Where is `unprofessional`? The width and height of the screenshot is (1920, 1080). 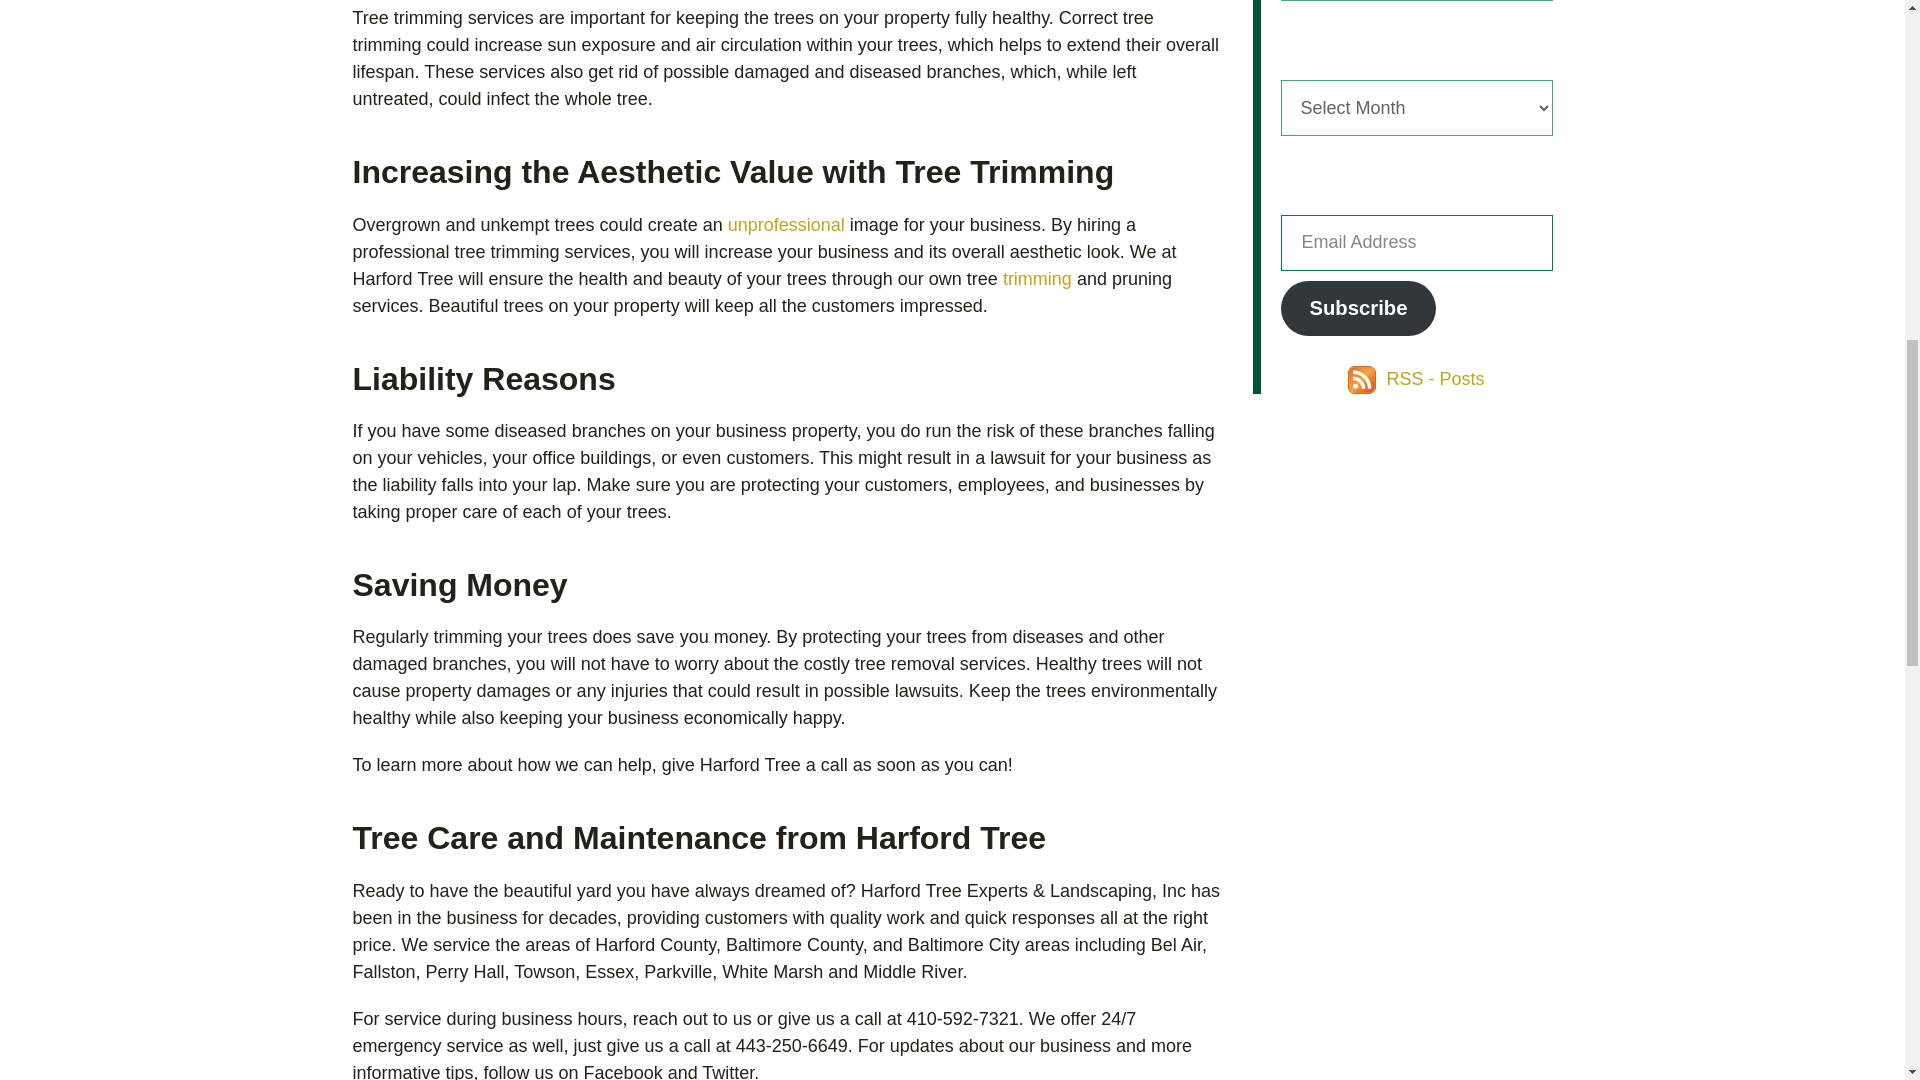
unprofessional is located at coordinates (786, 224).